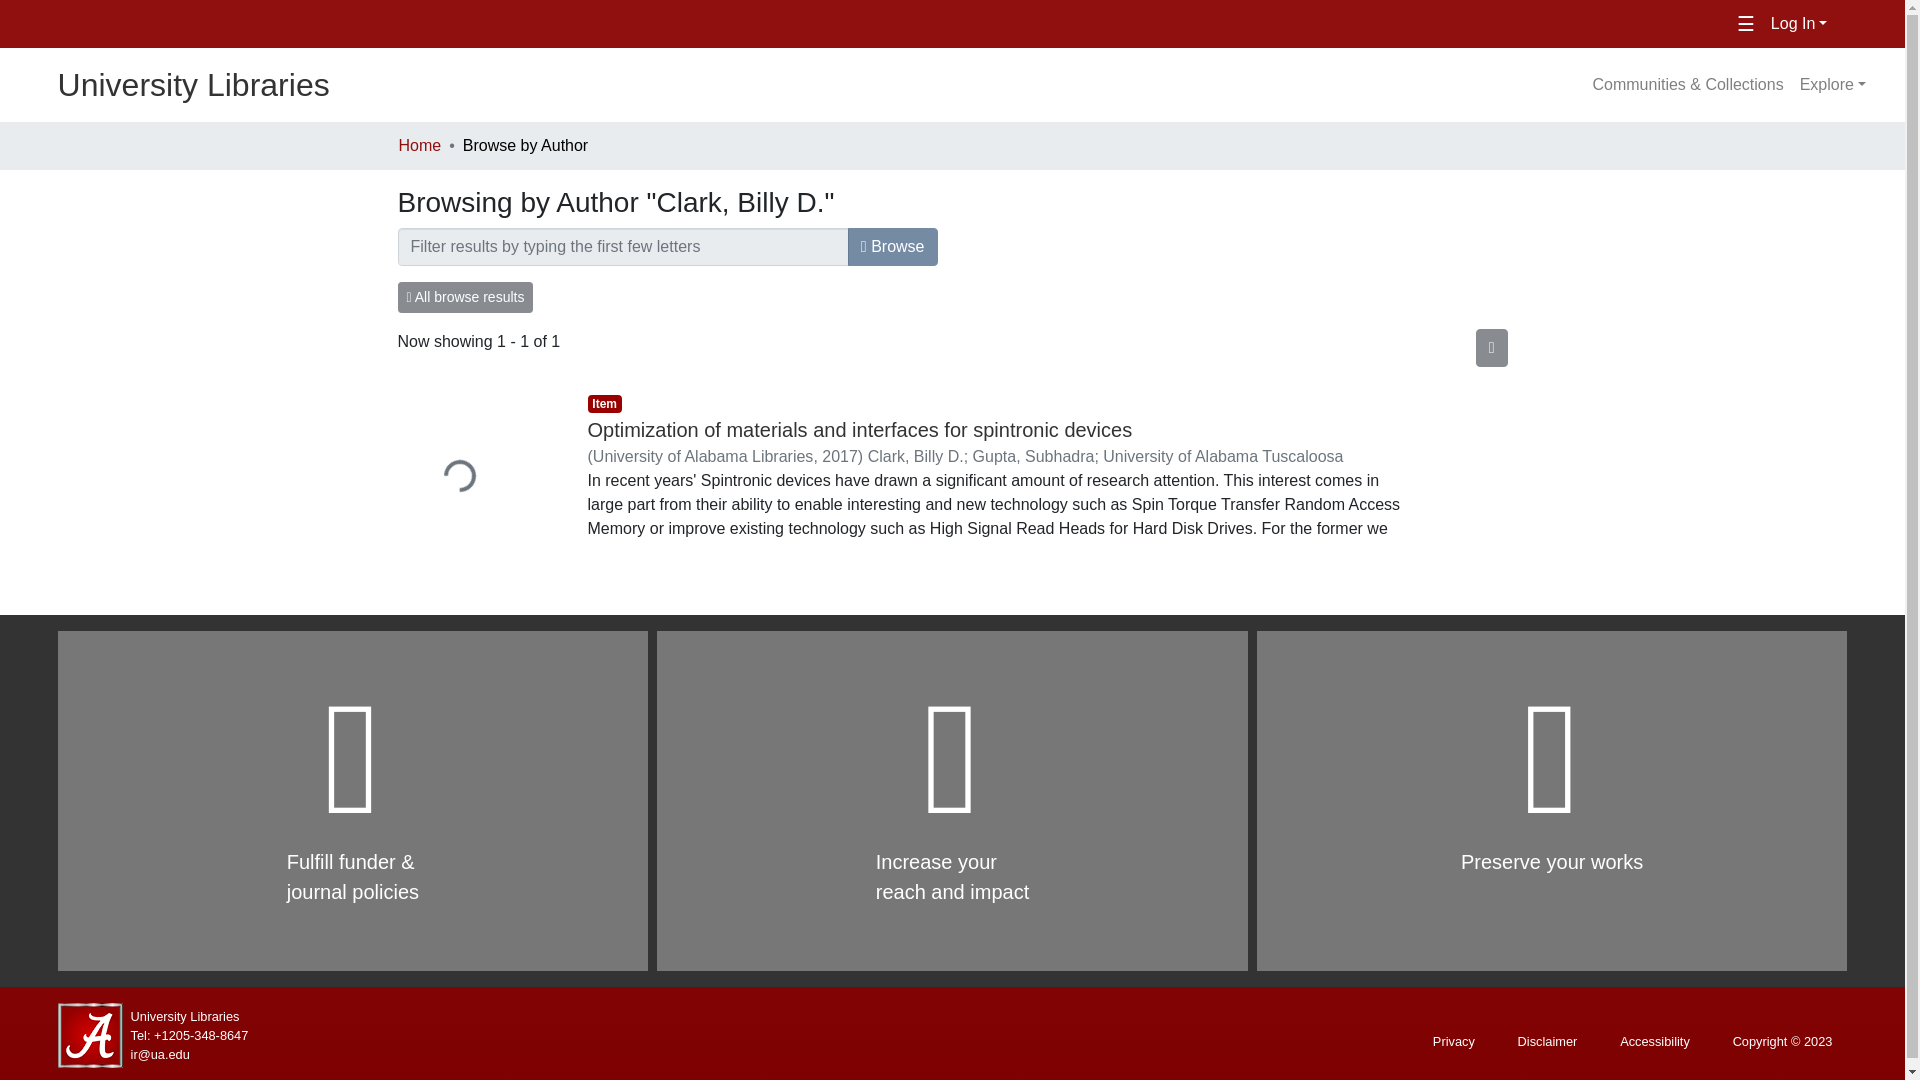 Image resolution: width=1920 pixels, height=1080 pixels. Describe the element at coordinates (1454, 1042) in the screenshot. I see `Privacy` at that location.